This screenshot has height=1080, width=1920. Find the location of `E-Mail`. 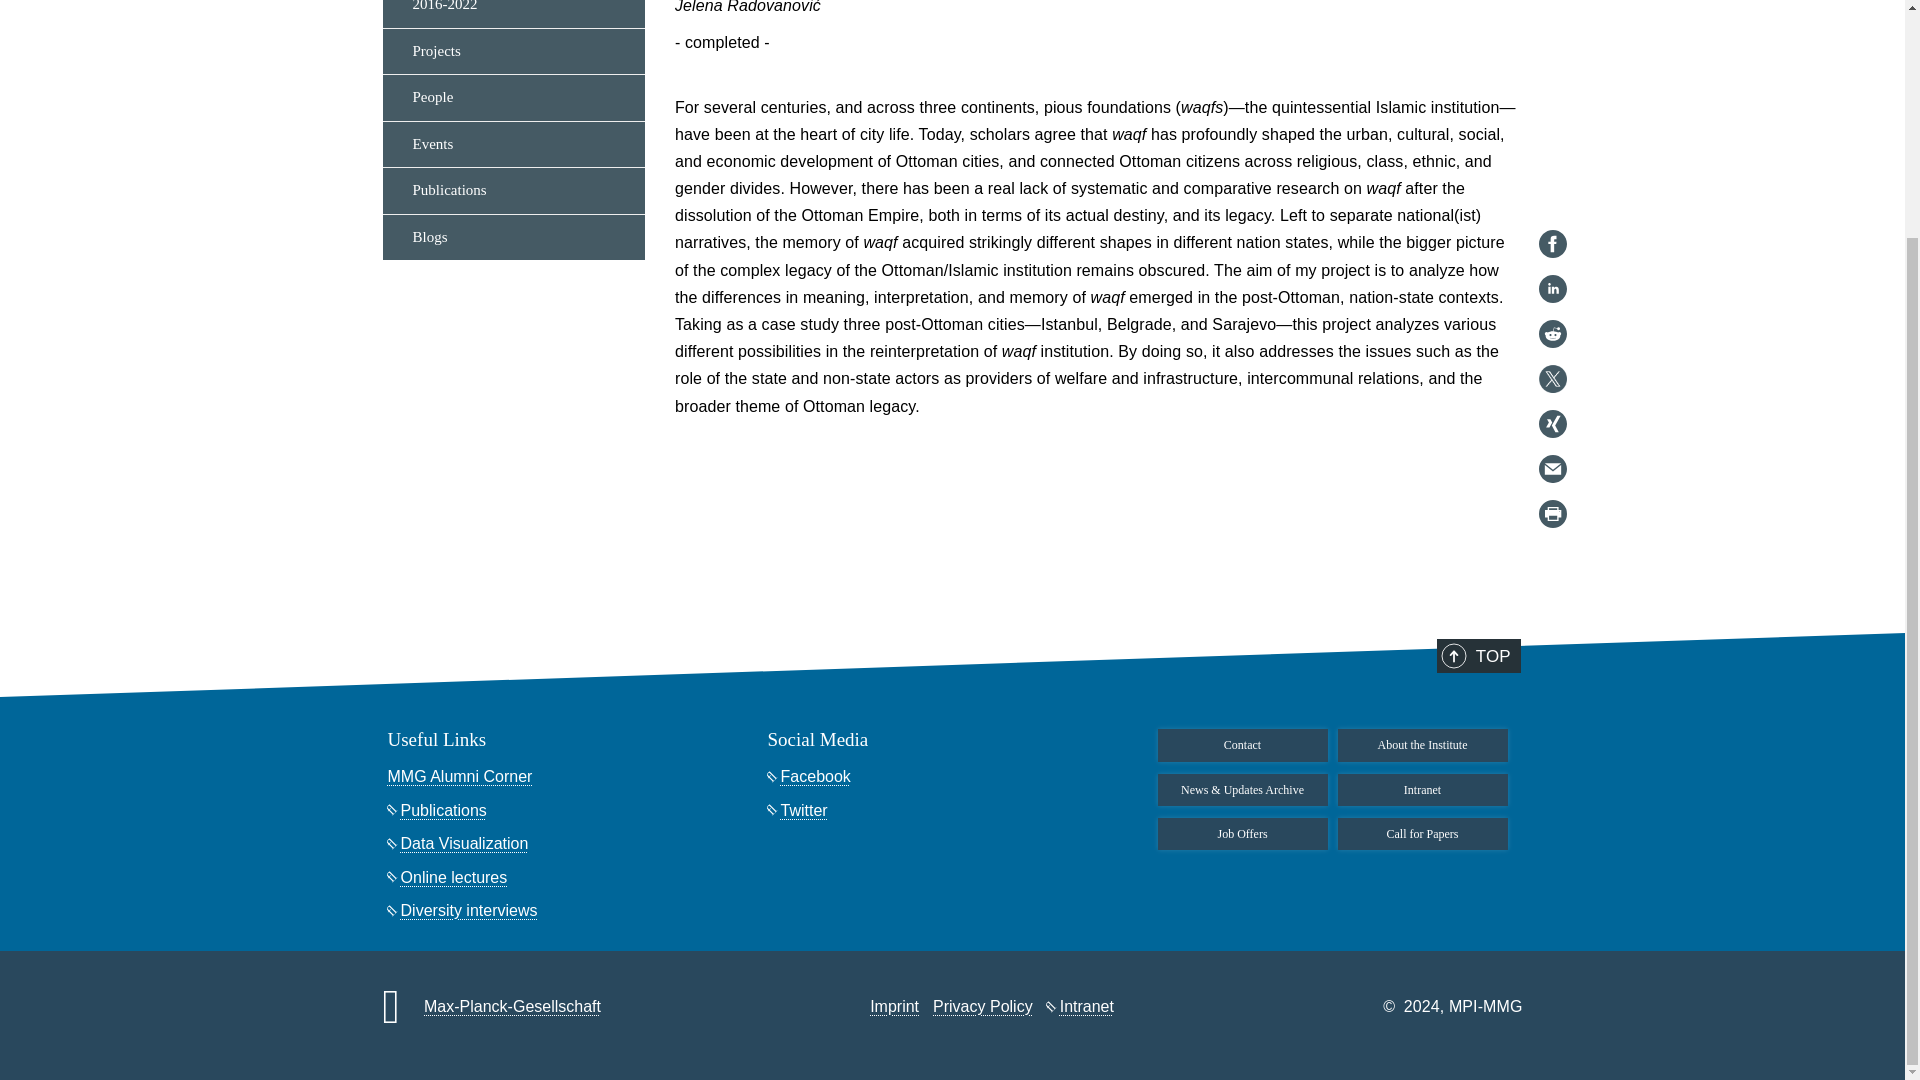

E-Mail is located at coordinates (1552, 178).